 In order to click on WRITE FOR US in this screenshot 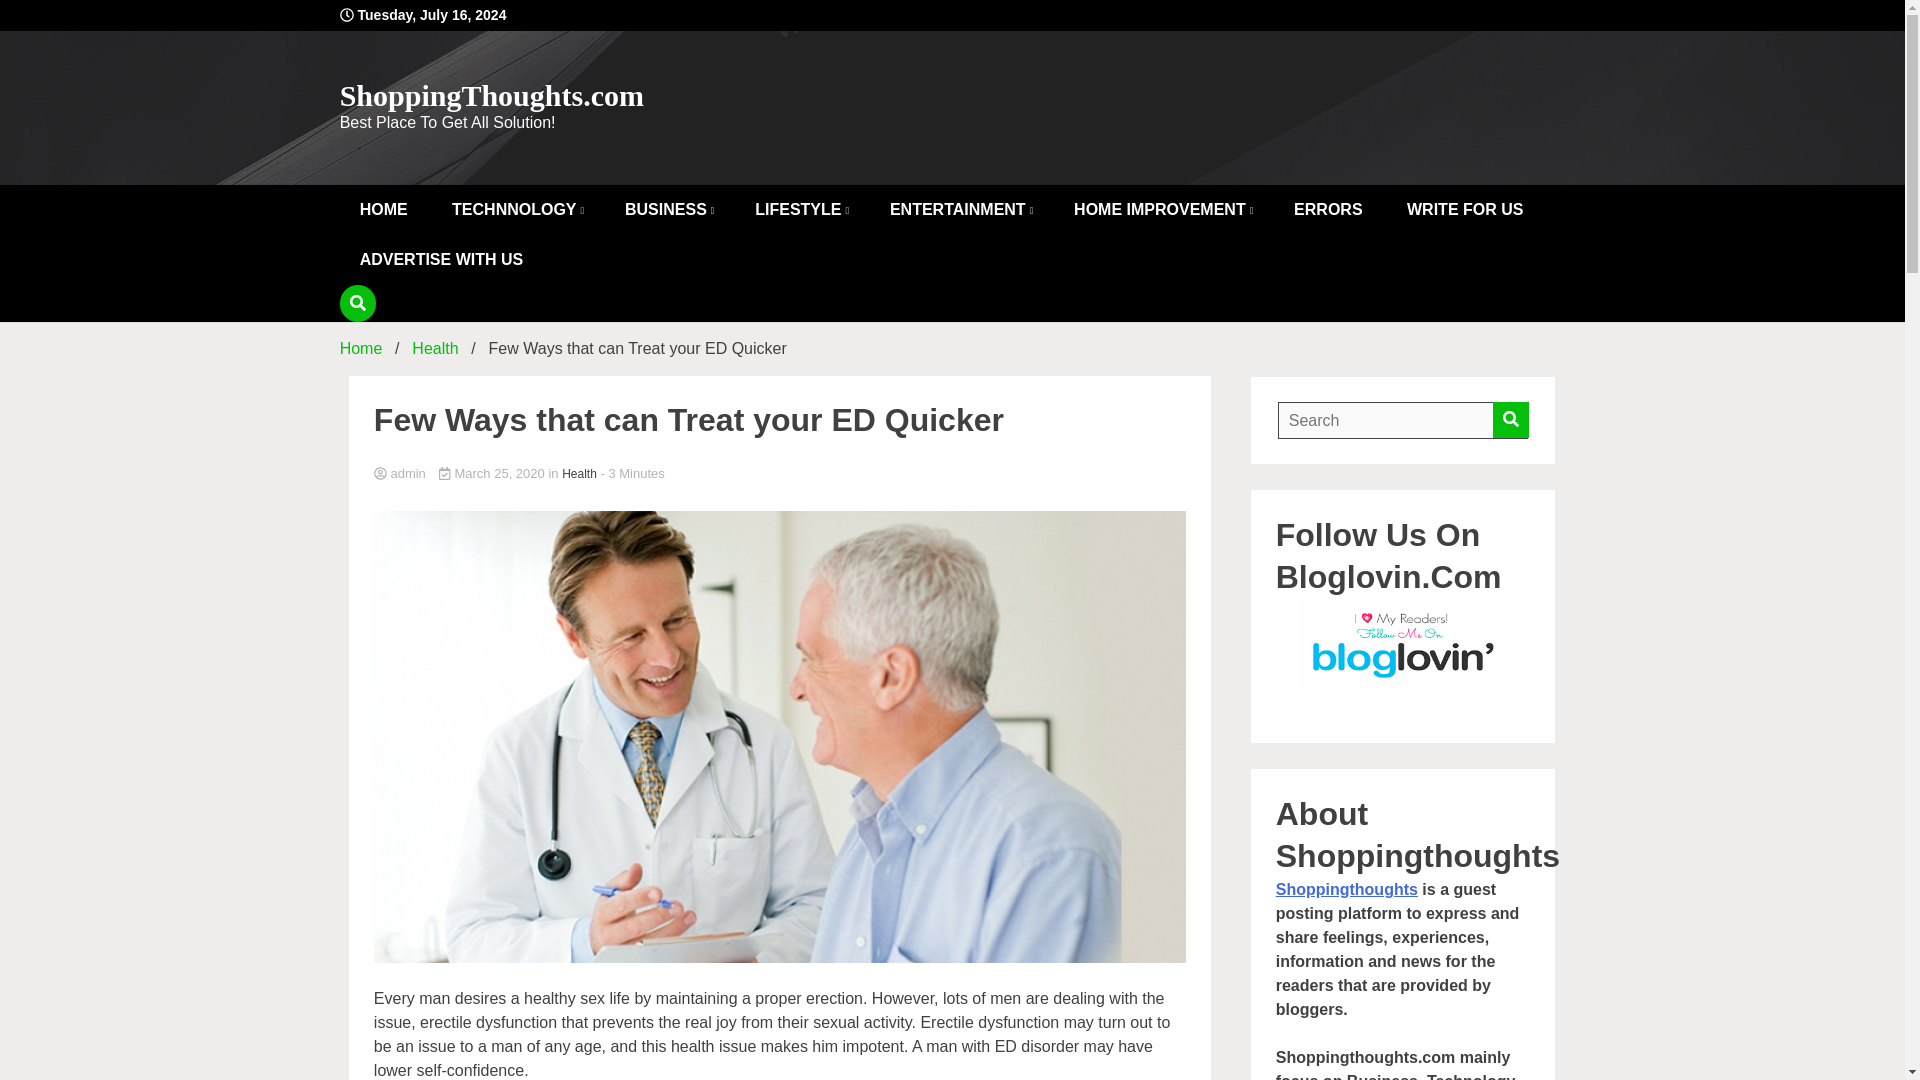, I will do `click(1464, 210)`.